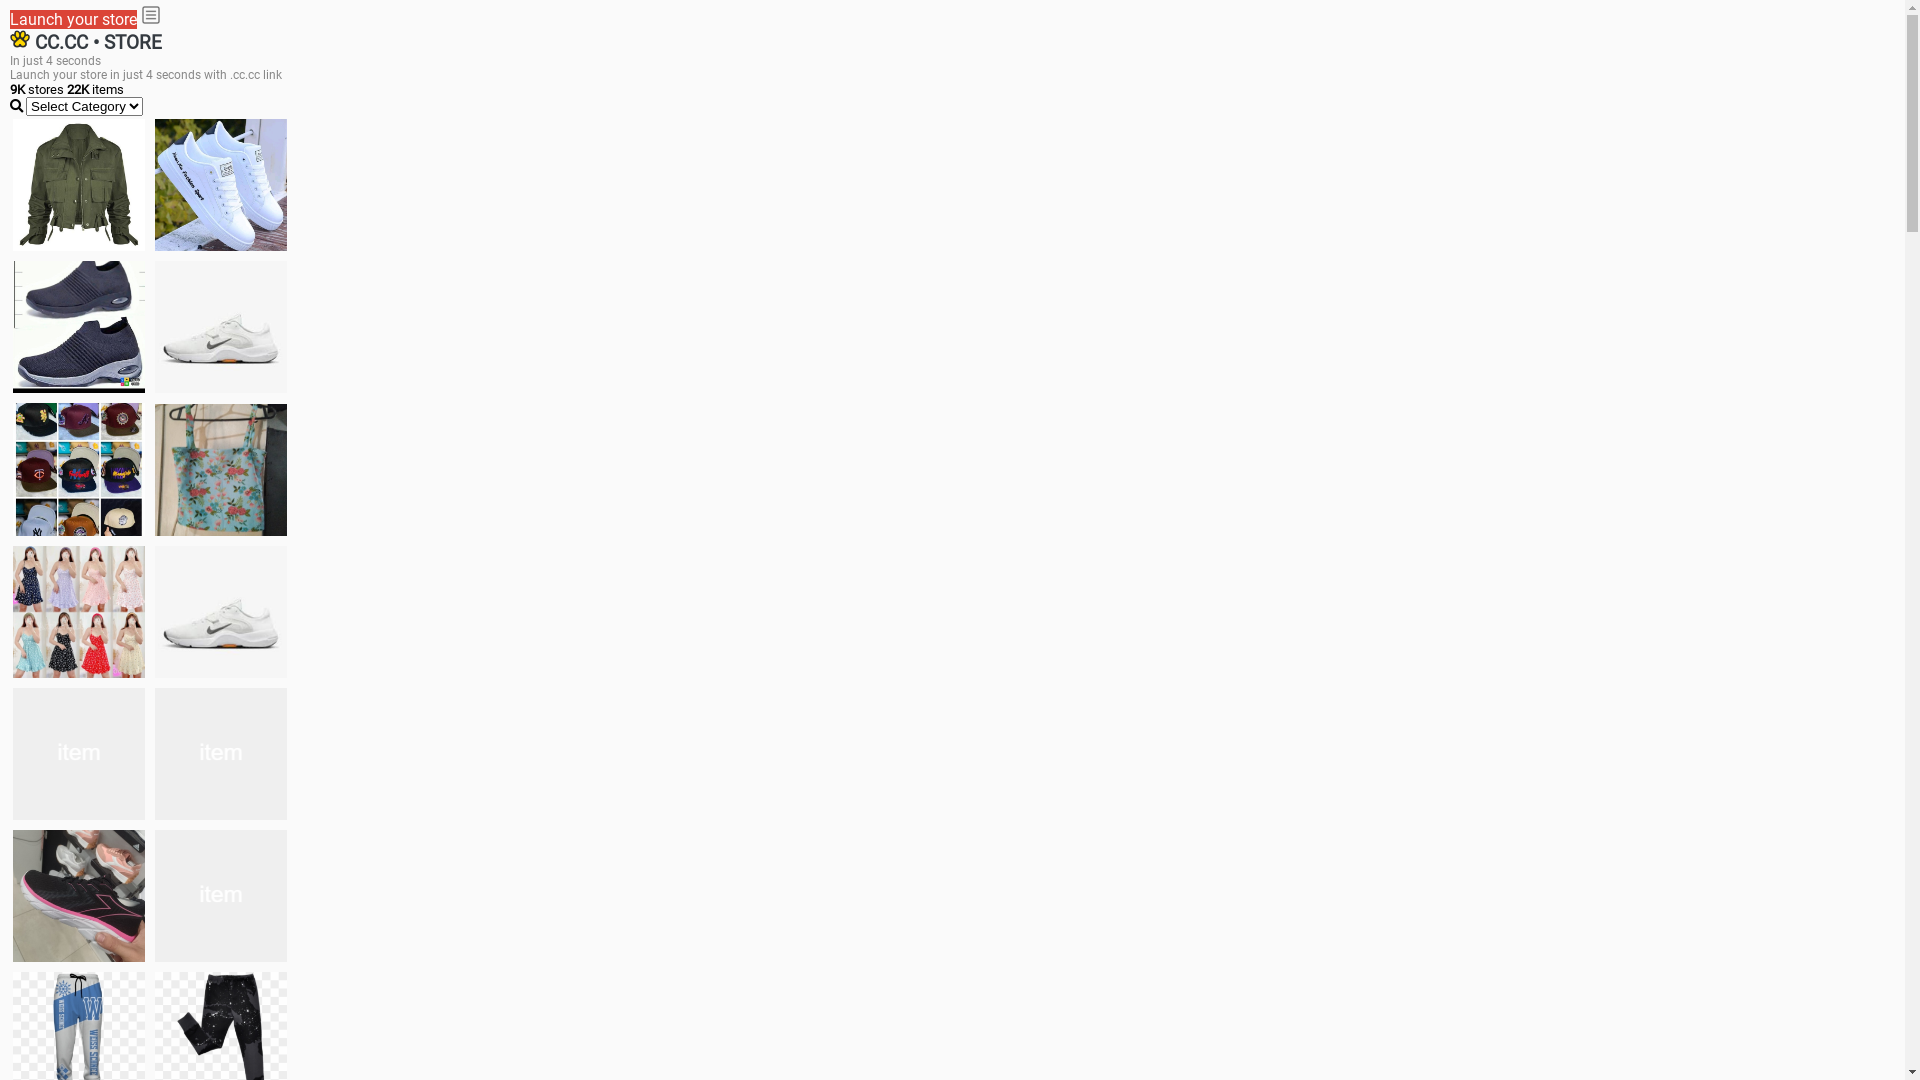 The height and width of the screenshot is (1080, 1920). What do you see at coordinates (221, 612) in the screenshot?
I see `Shoes` at bounding box center [221, 612].